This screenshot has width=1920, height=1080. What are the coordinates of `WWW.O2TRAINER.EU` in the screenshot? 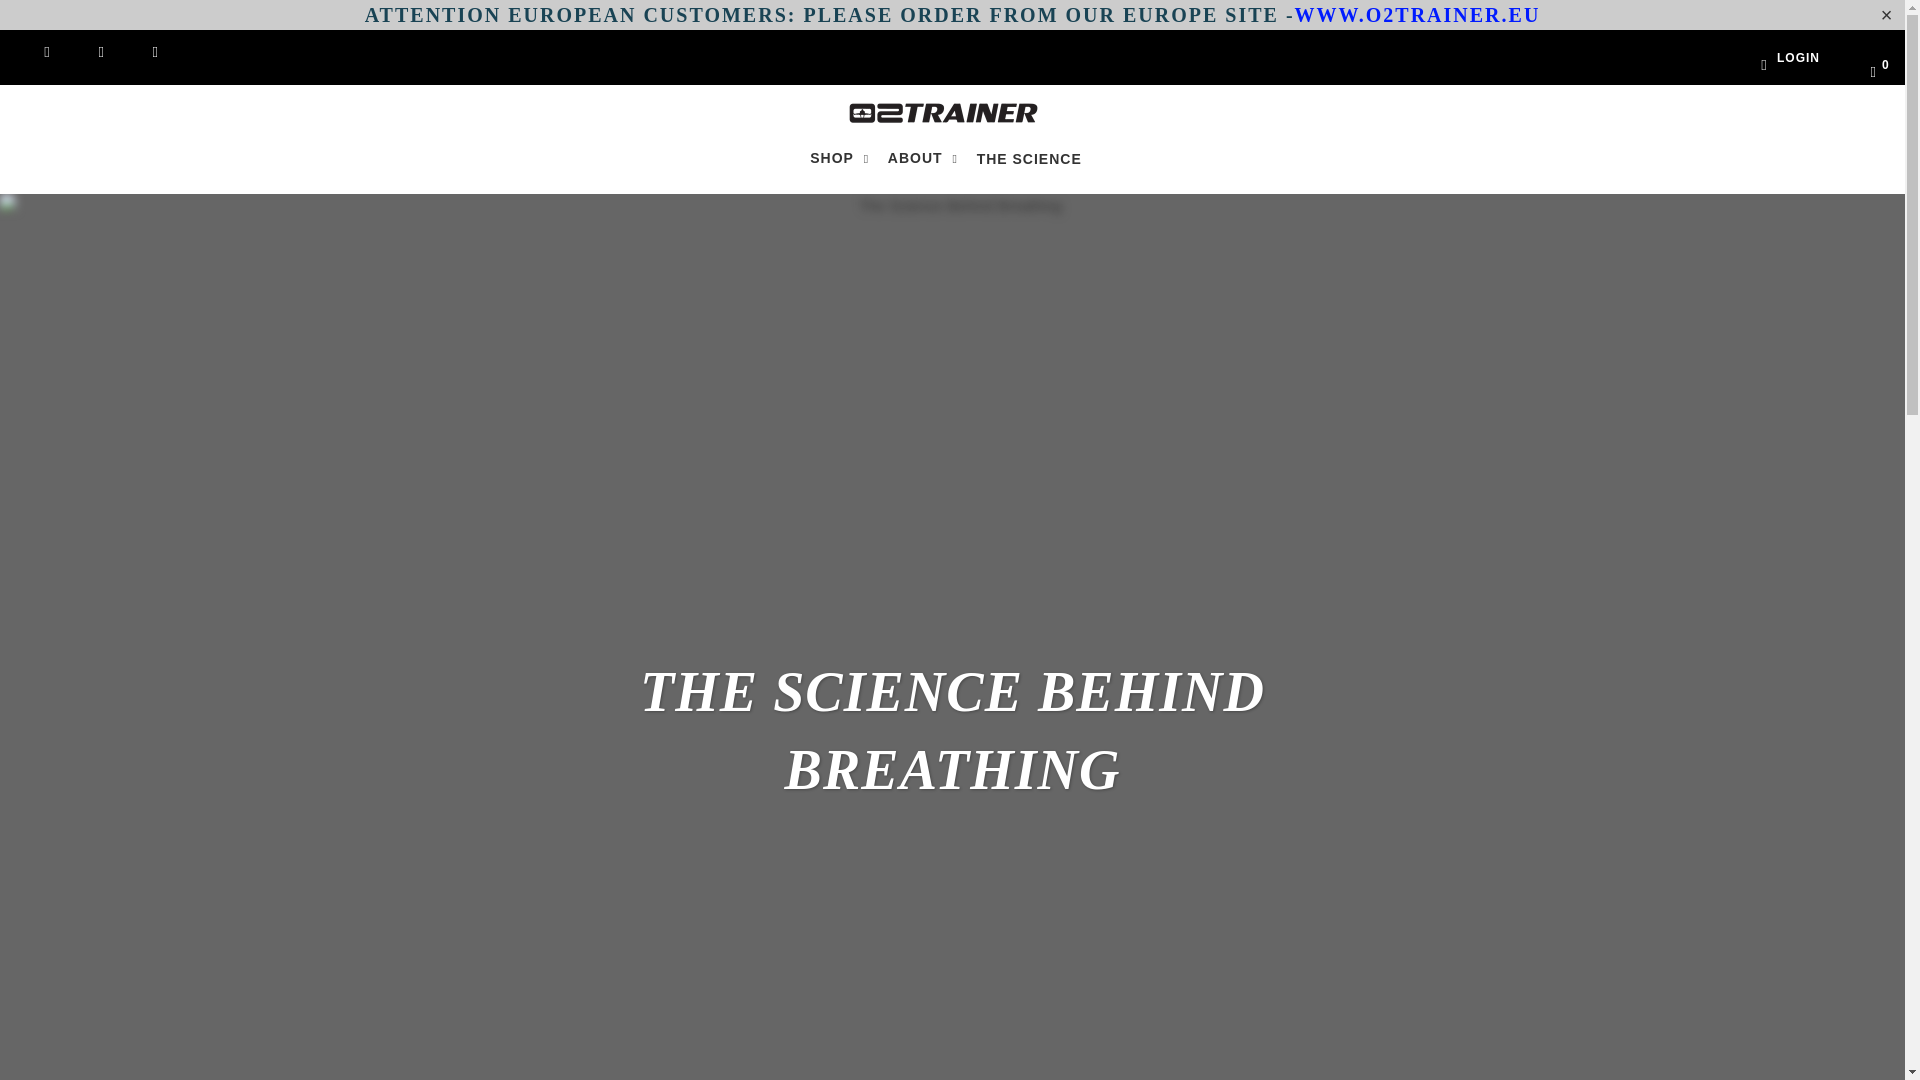 It's located at (1418, 14).